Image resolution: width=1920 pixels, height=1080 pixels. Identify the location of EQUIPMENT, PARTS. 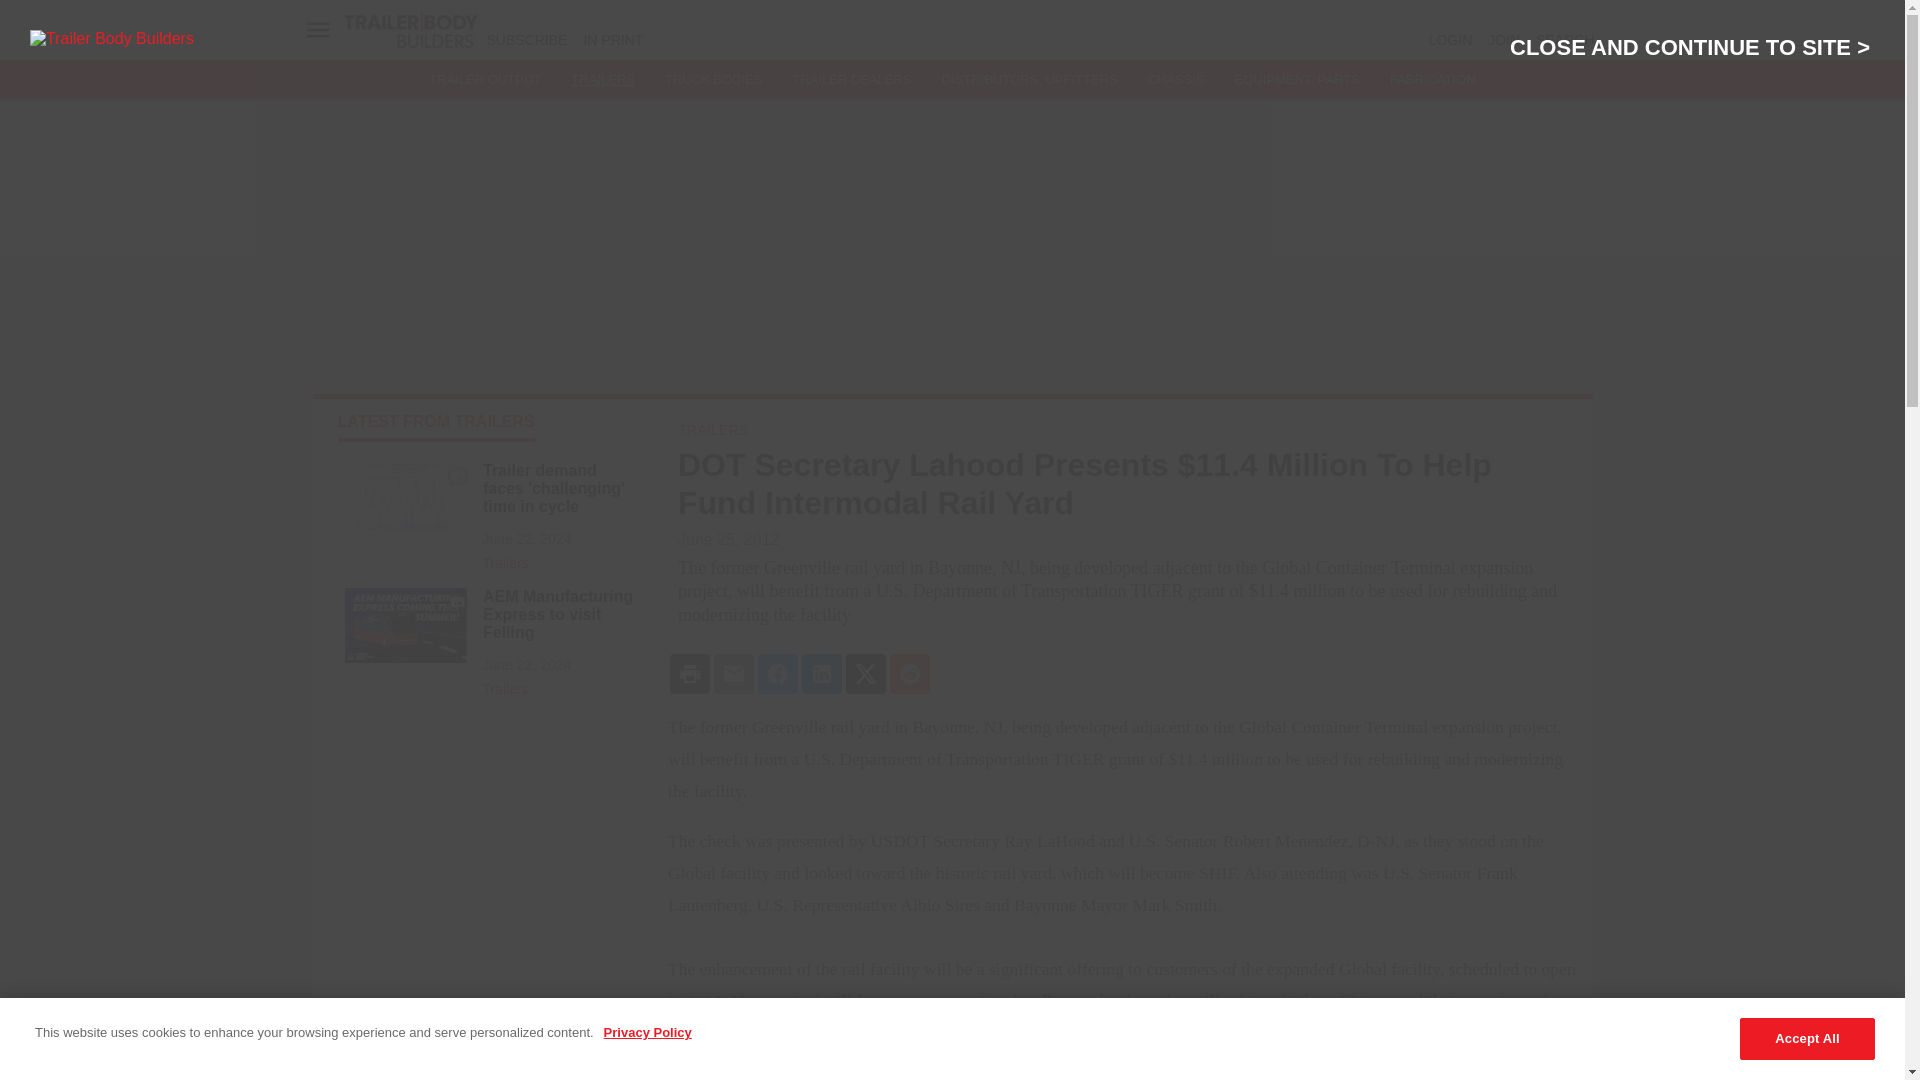
(1296, 80).